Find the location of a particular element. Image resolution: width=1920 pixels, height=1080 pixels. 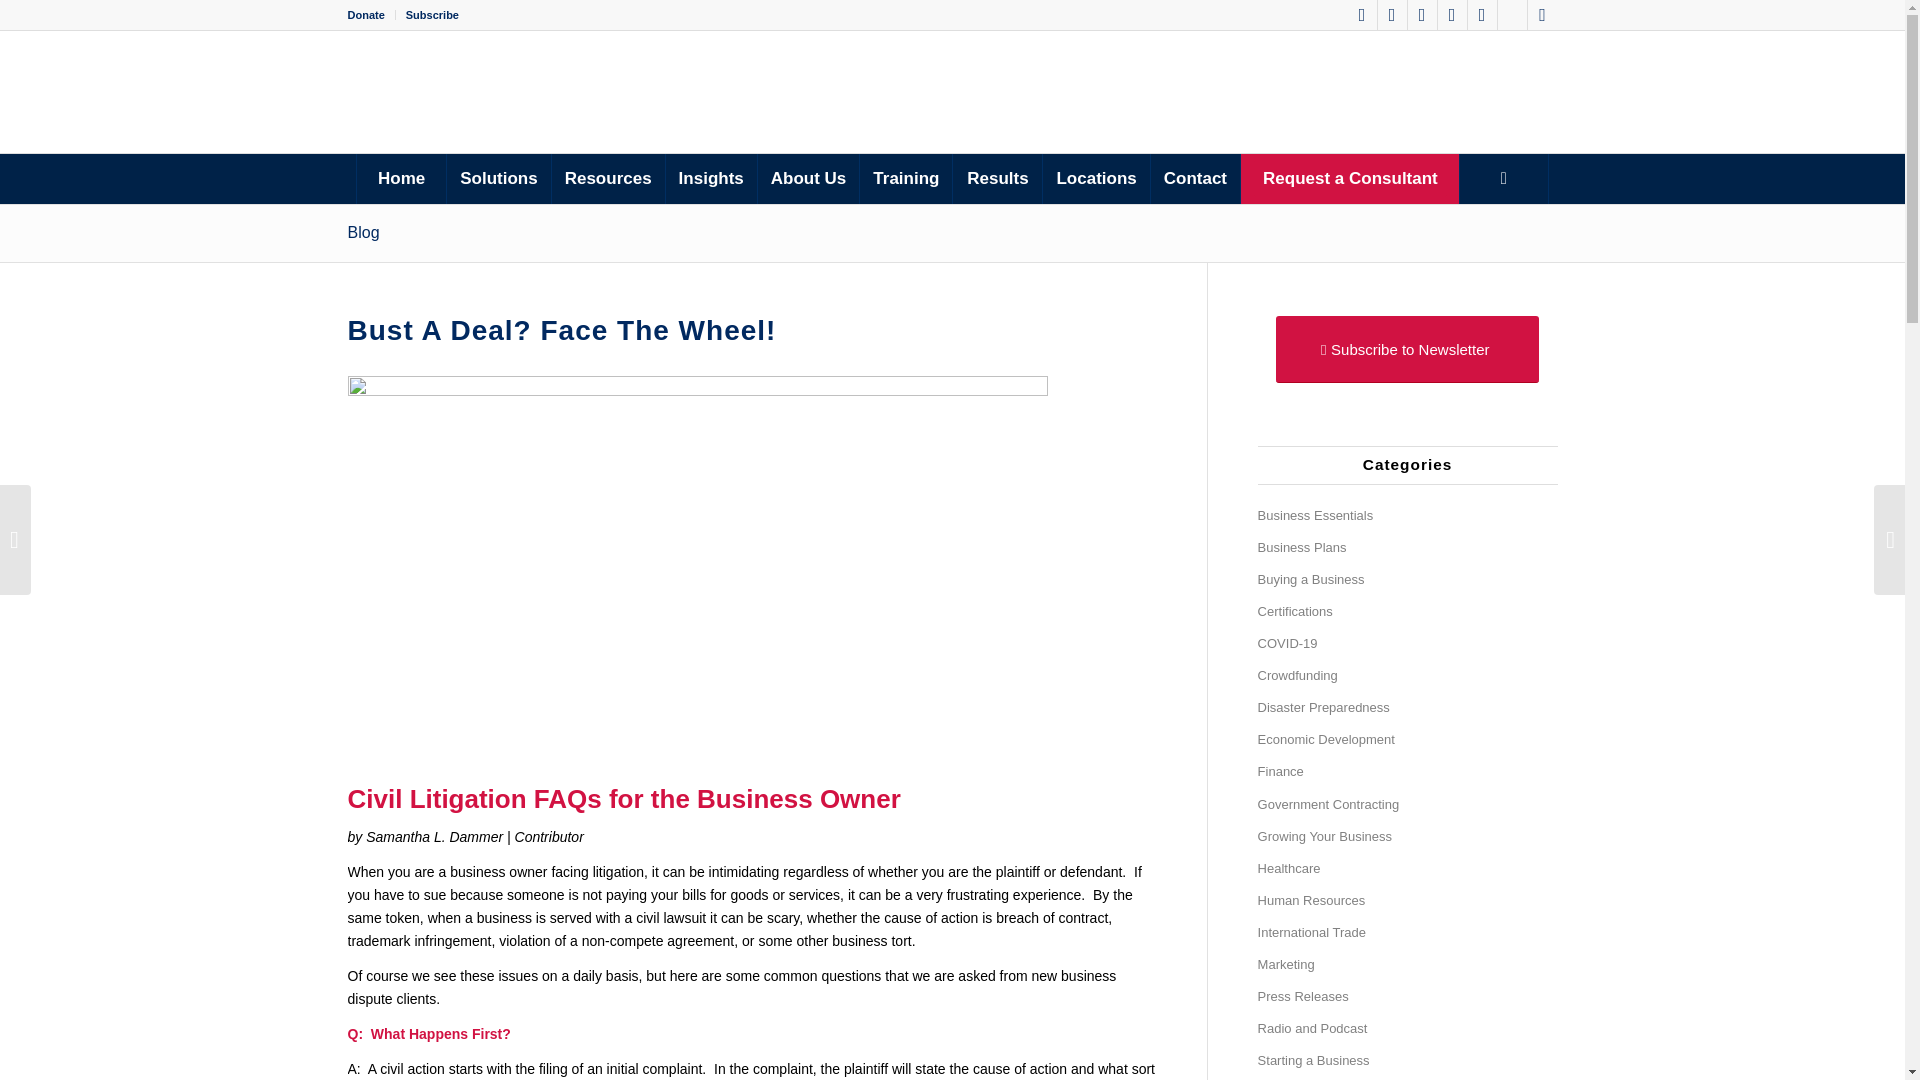

Resources is located at coordinates (608, 179).